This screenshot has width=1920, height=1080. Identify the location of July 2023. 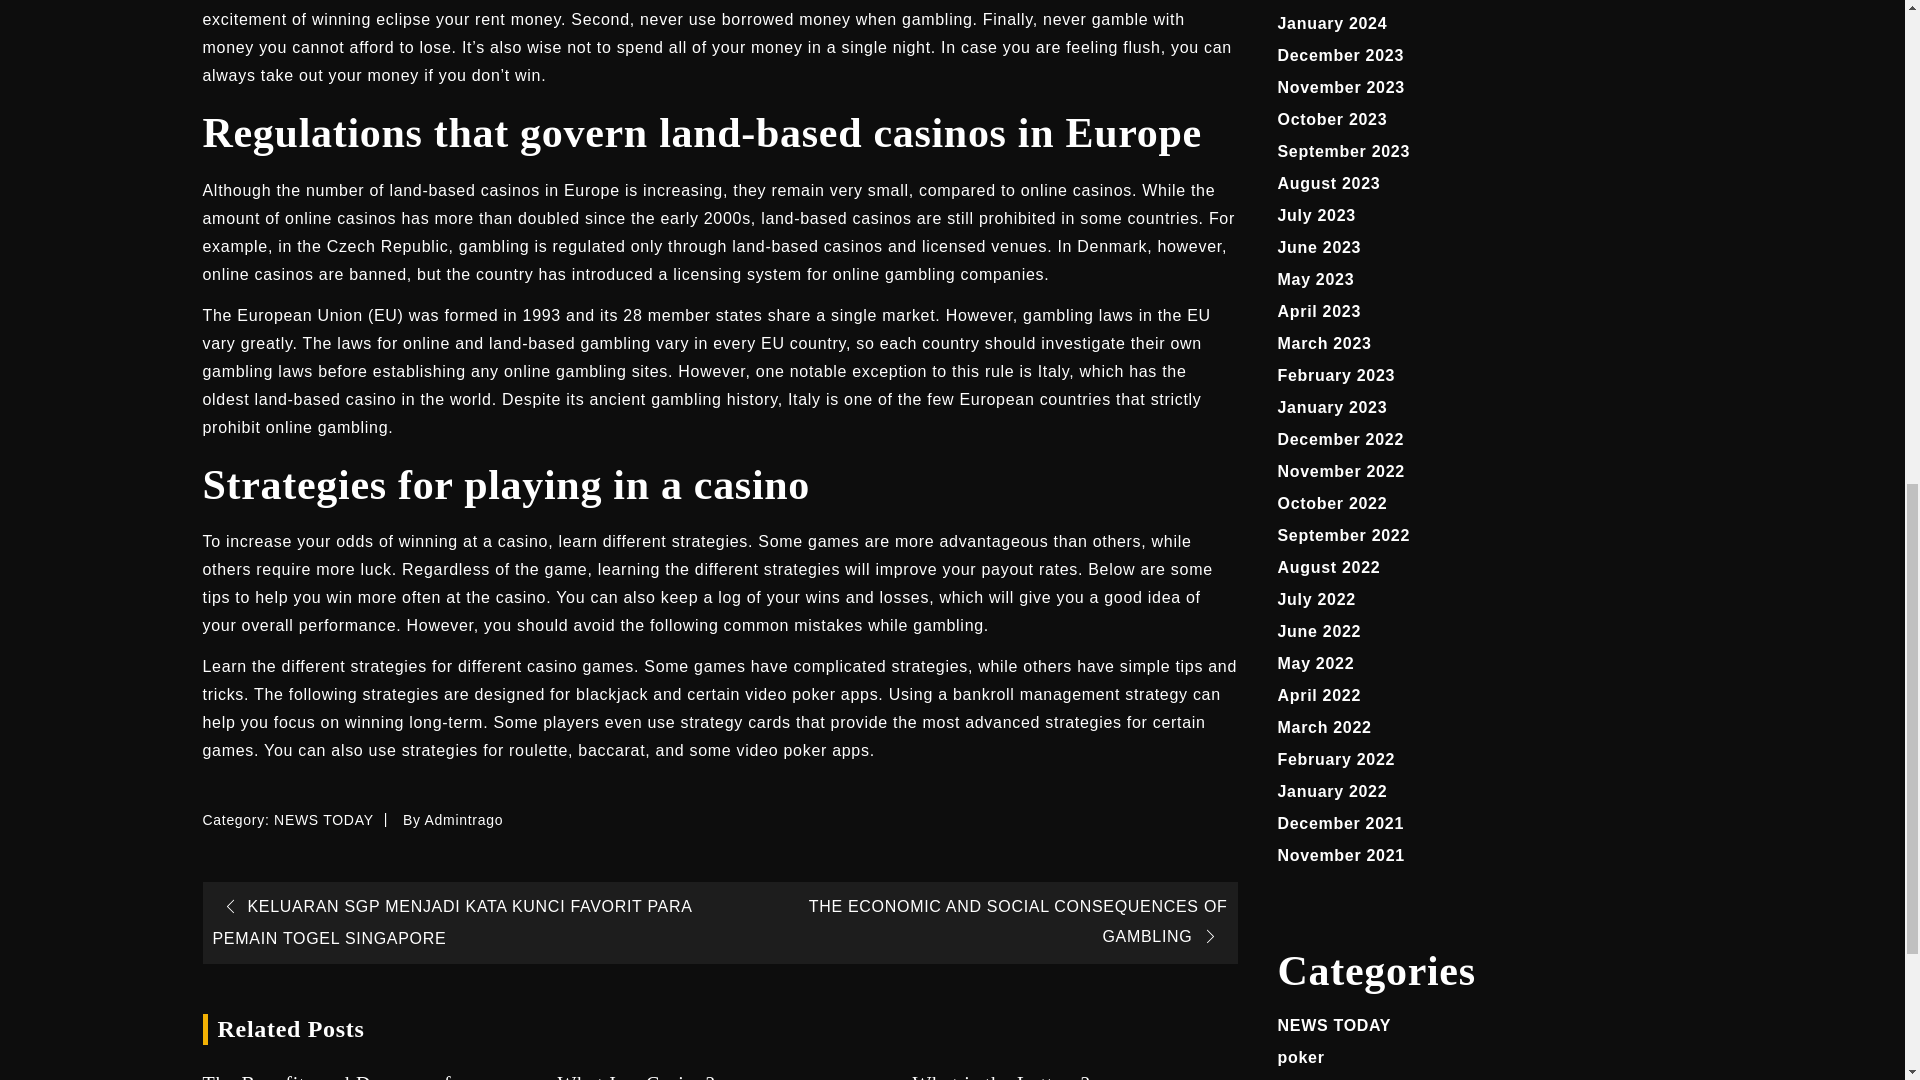
(1316, 215).